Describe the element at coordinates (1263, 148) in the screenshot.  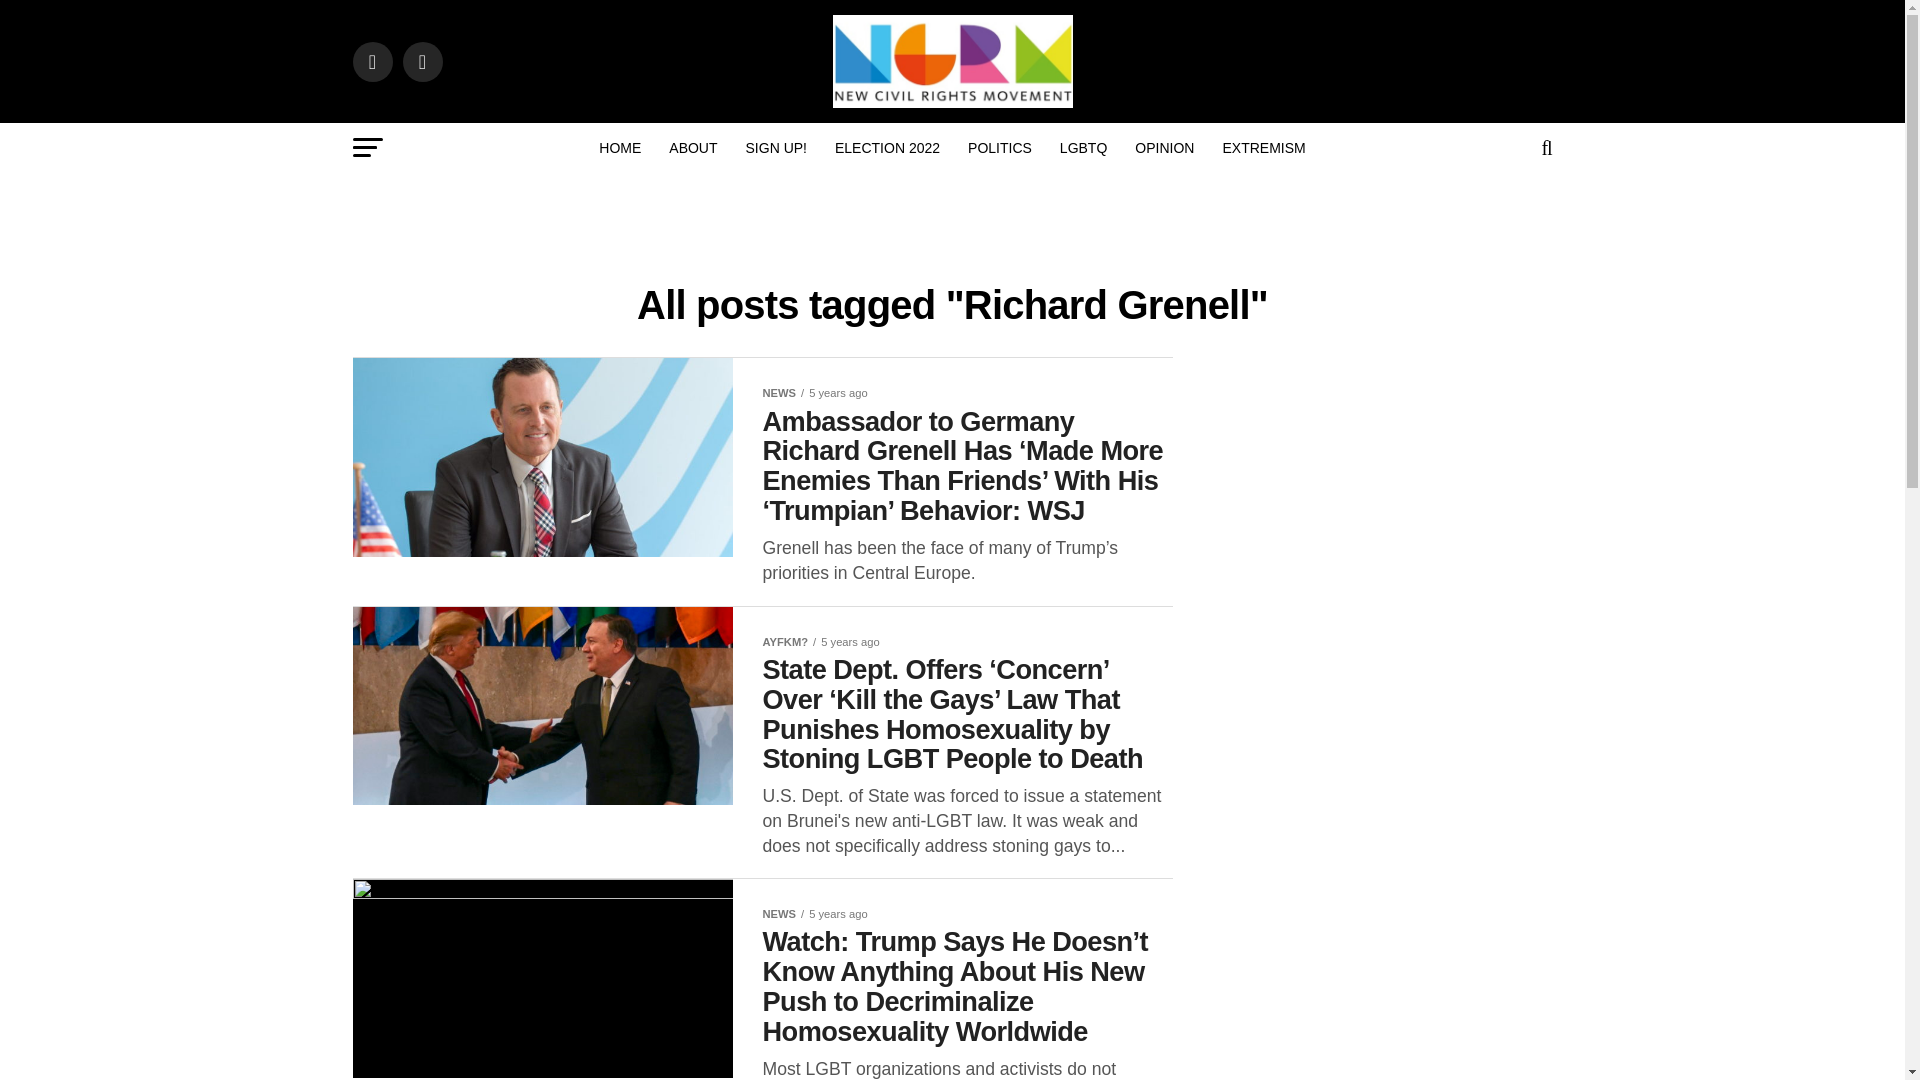
I see `EXTREMISM` at that location.